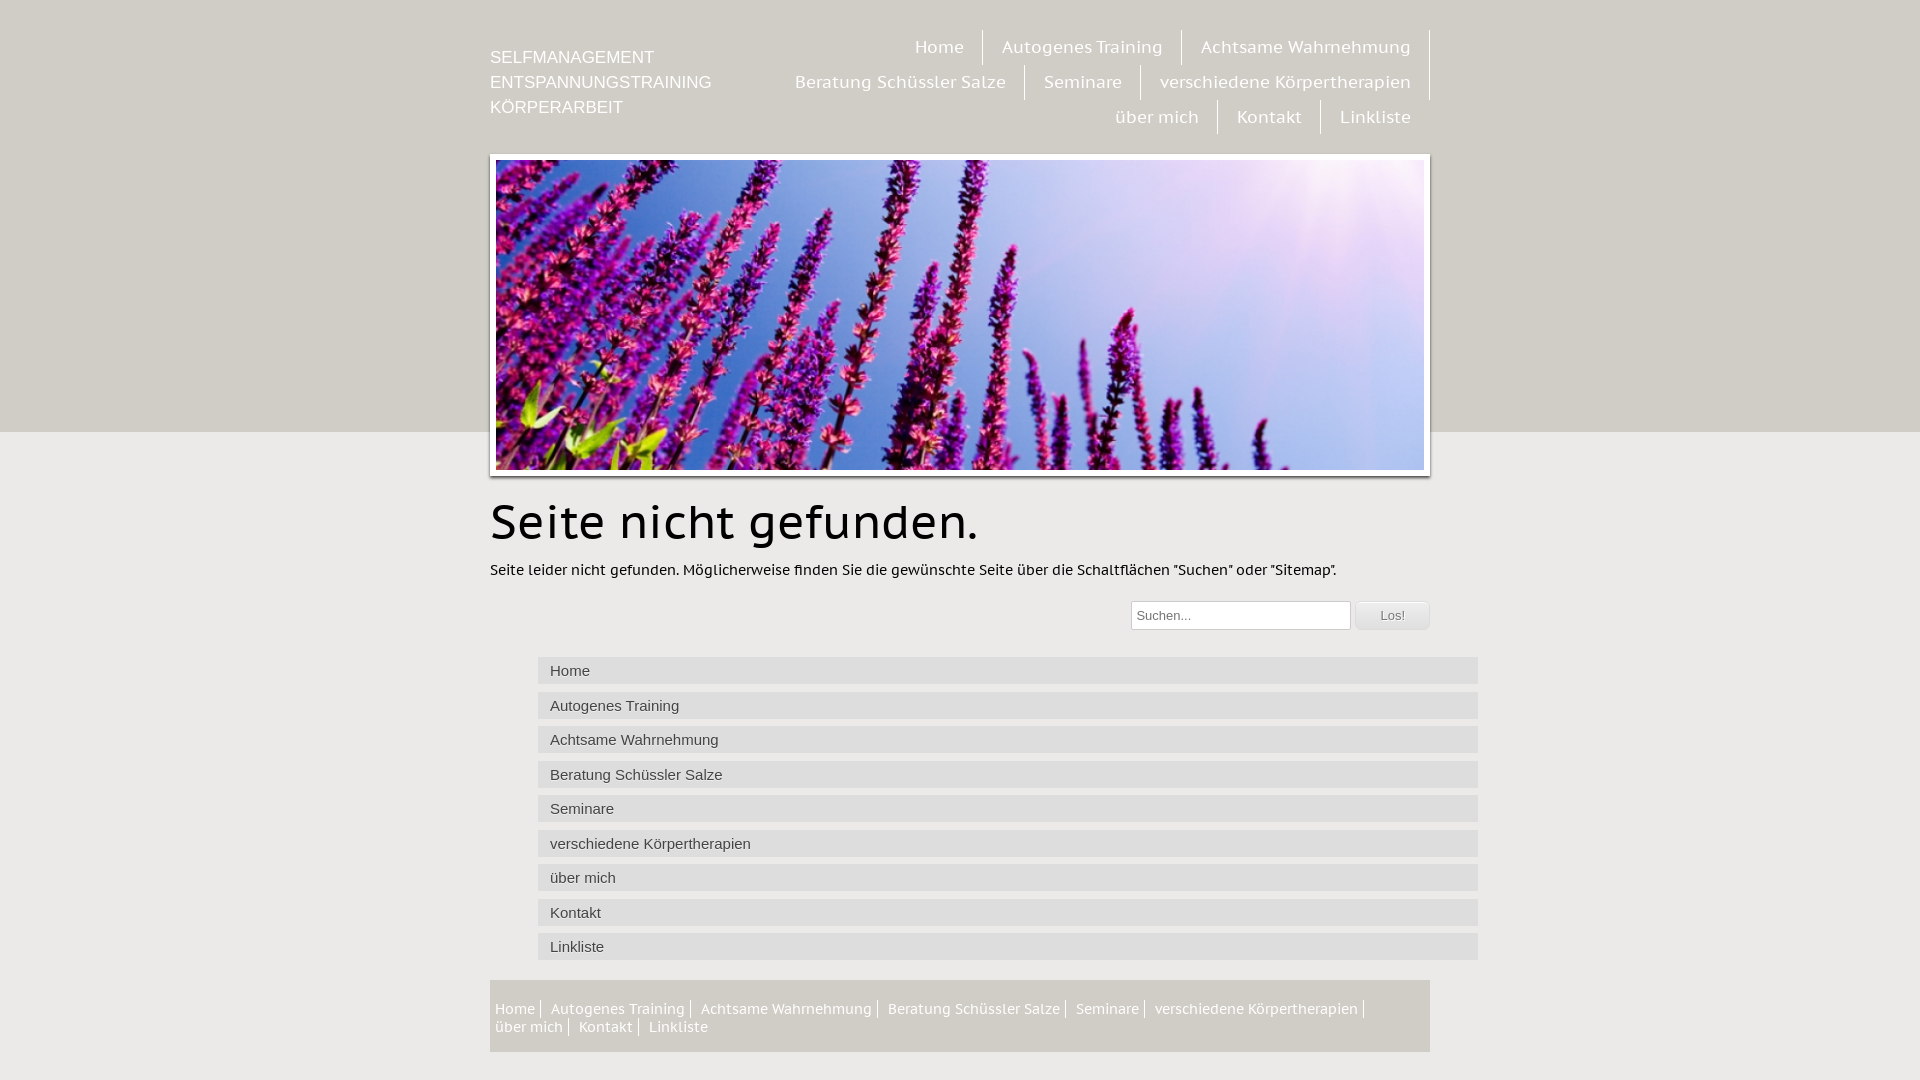  I want to click on Home, so click(1008, 670).